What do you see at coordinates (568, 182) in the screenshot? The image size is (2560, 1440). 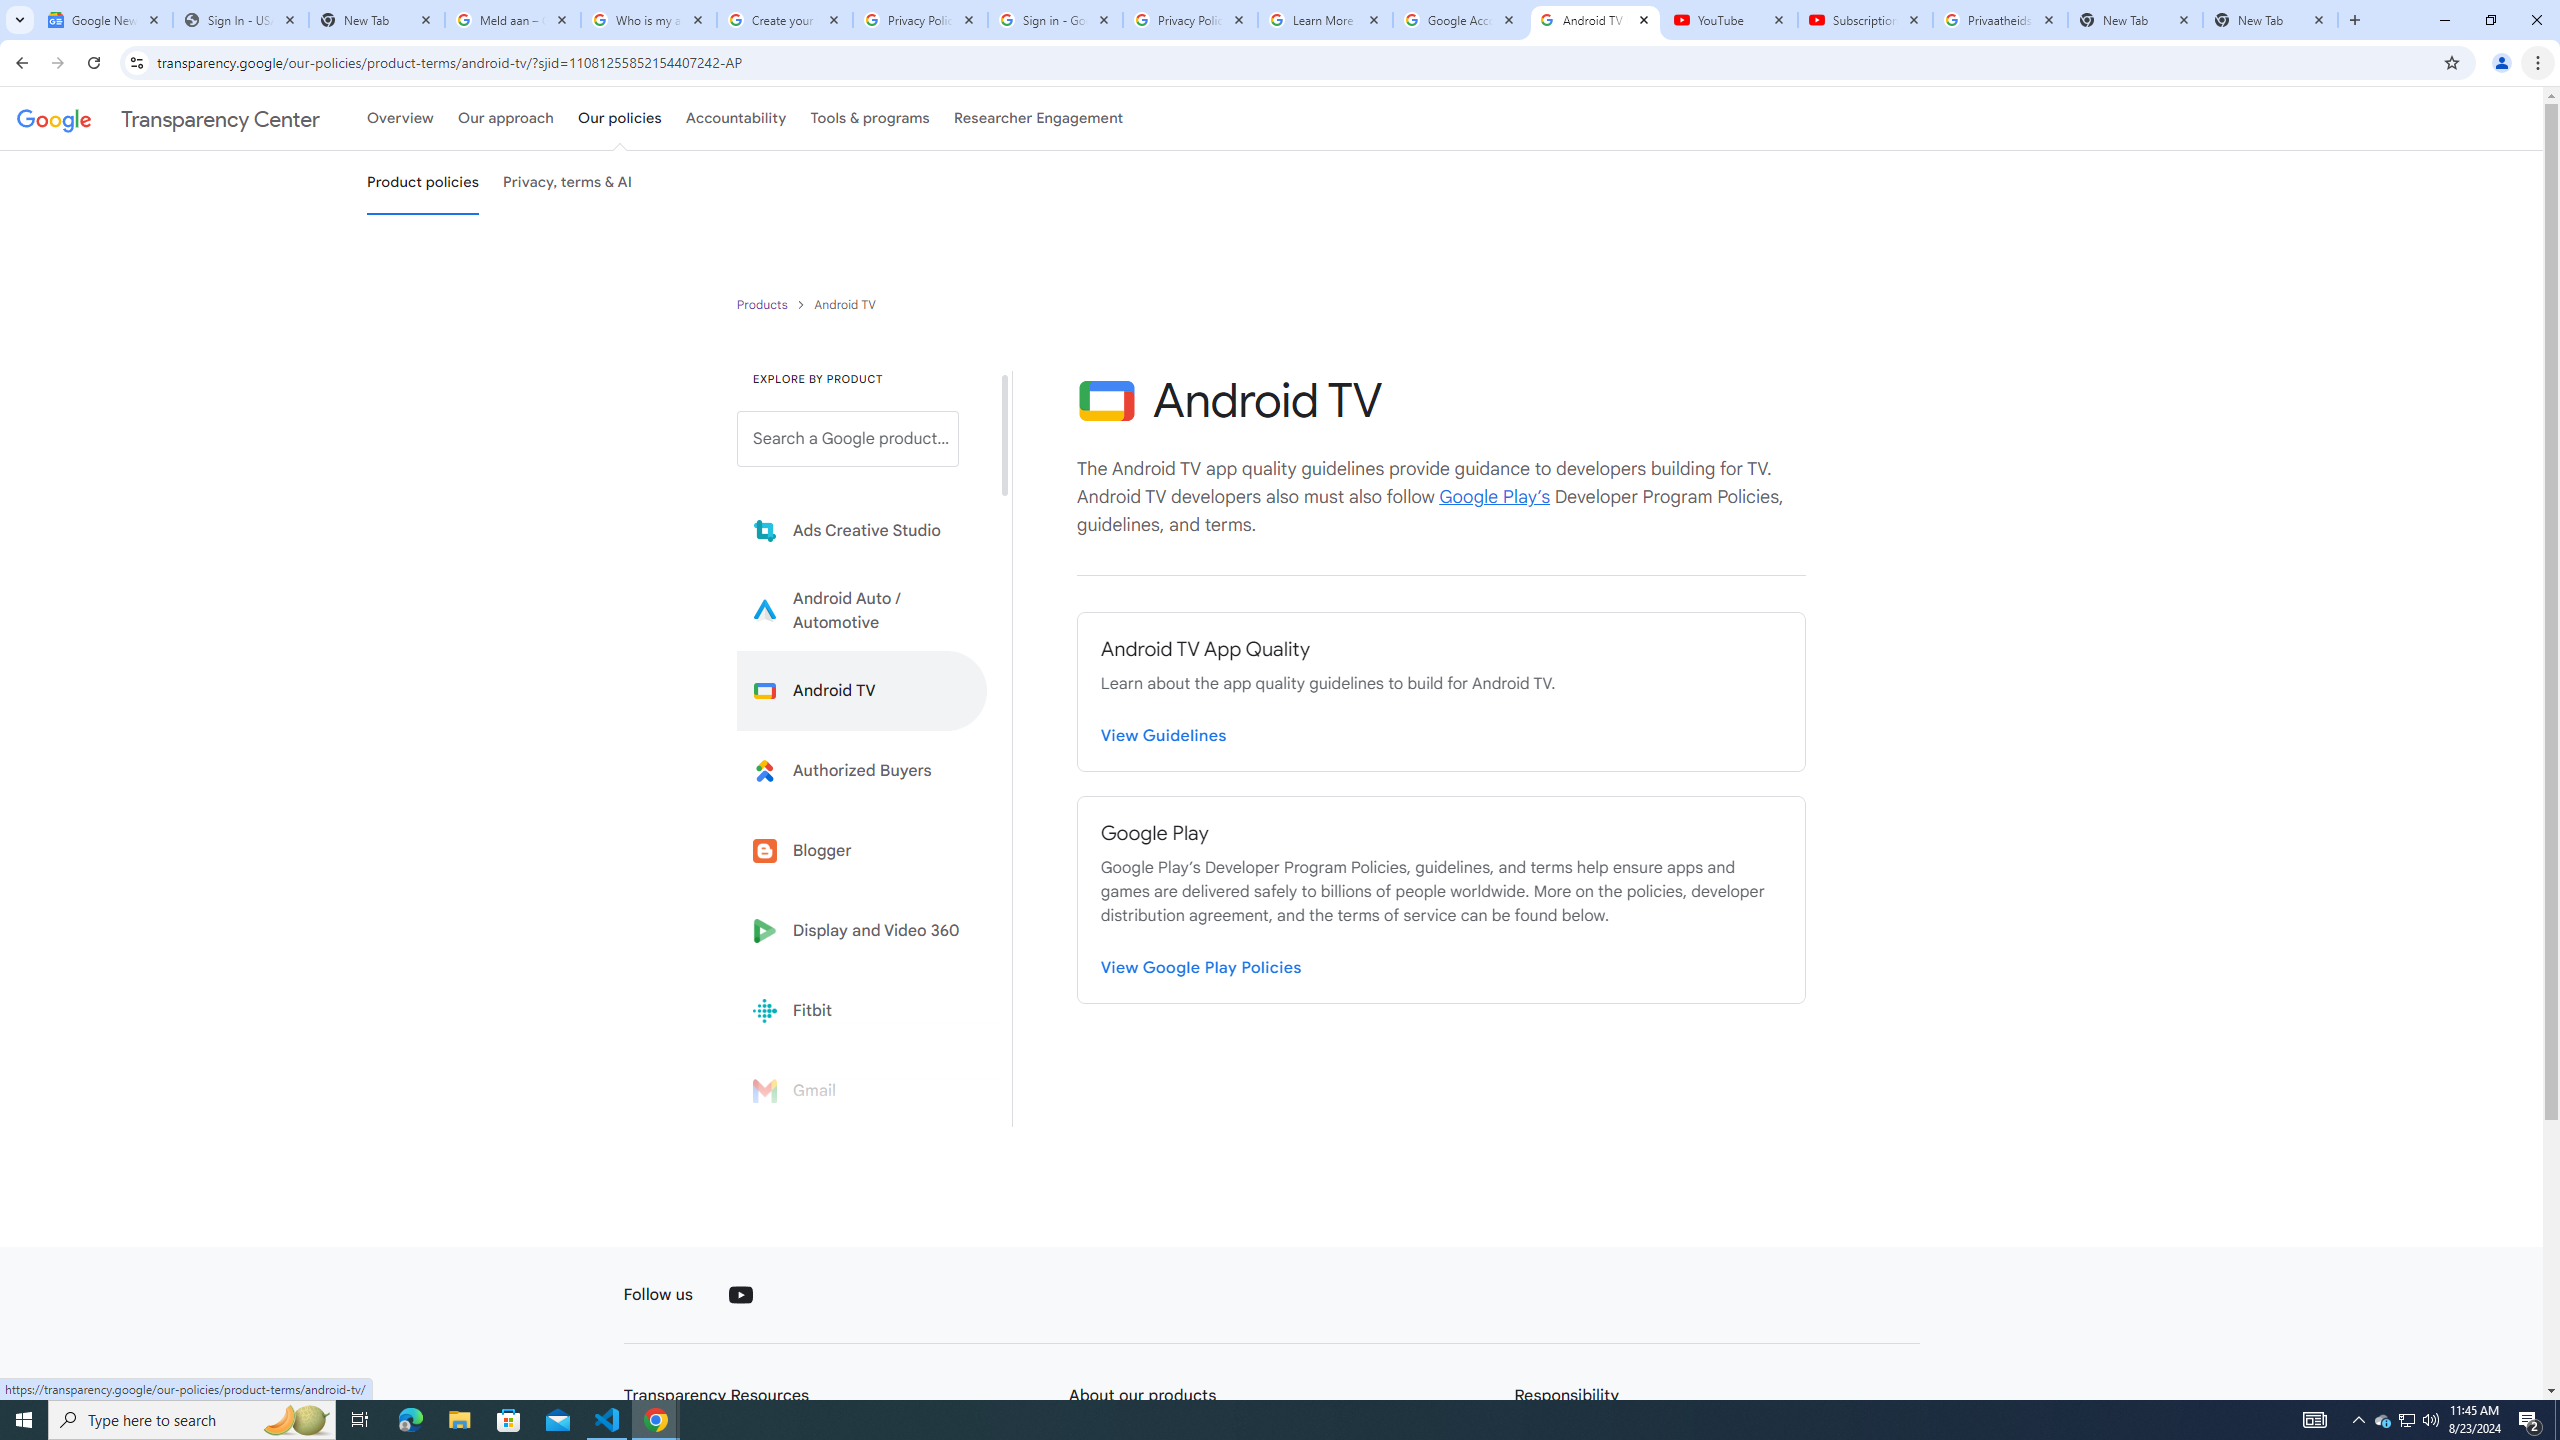 I see `Privacy, terms & AI` at bounding box center [568, 182].